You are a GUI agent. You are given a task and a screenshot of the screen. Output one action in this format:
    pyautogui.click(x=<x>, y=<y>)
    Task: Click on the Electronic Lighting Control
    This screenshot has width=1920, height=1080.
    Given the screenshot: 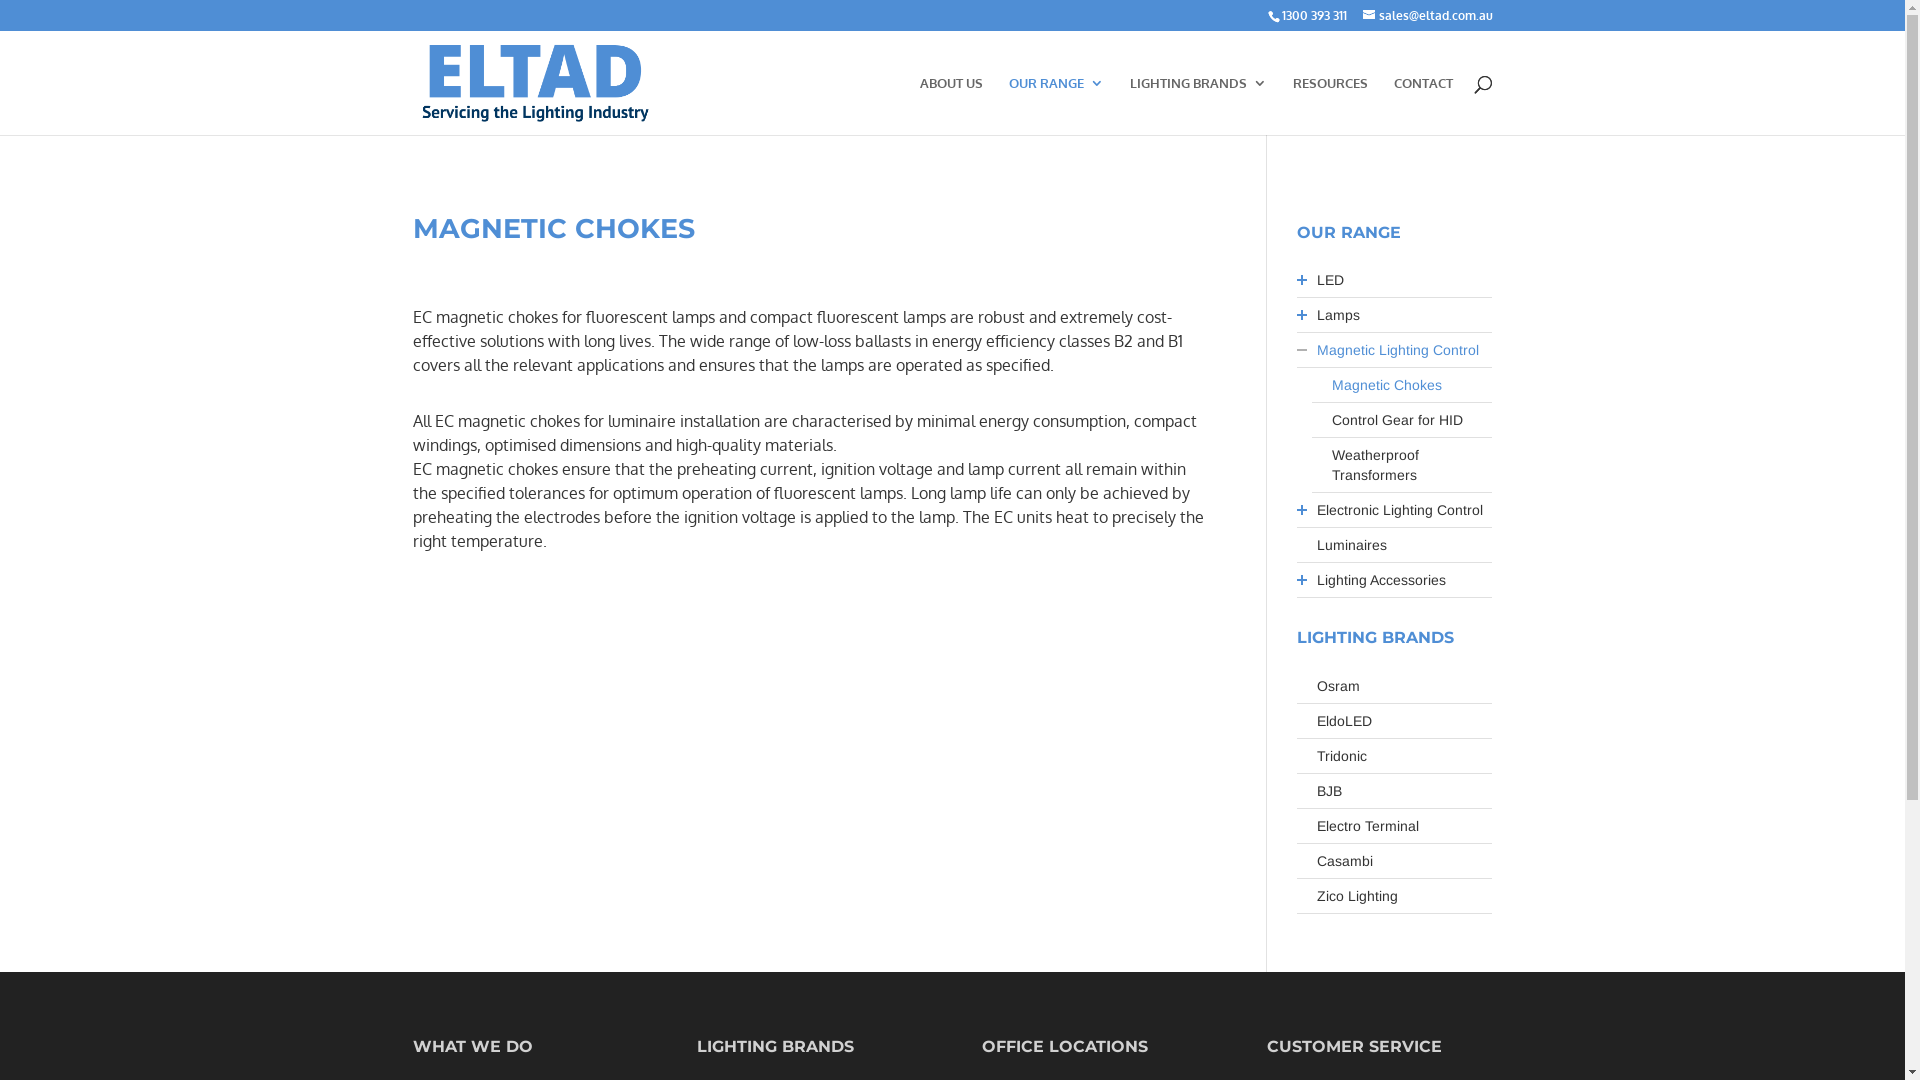 What is the action you would take?
    pyautogui.click(x=1404, y=510)
    